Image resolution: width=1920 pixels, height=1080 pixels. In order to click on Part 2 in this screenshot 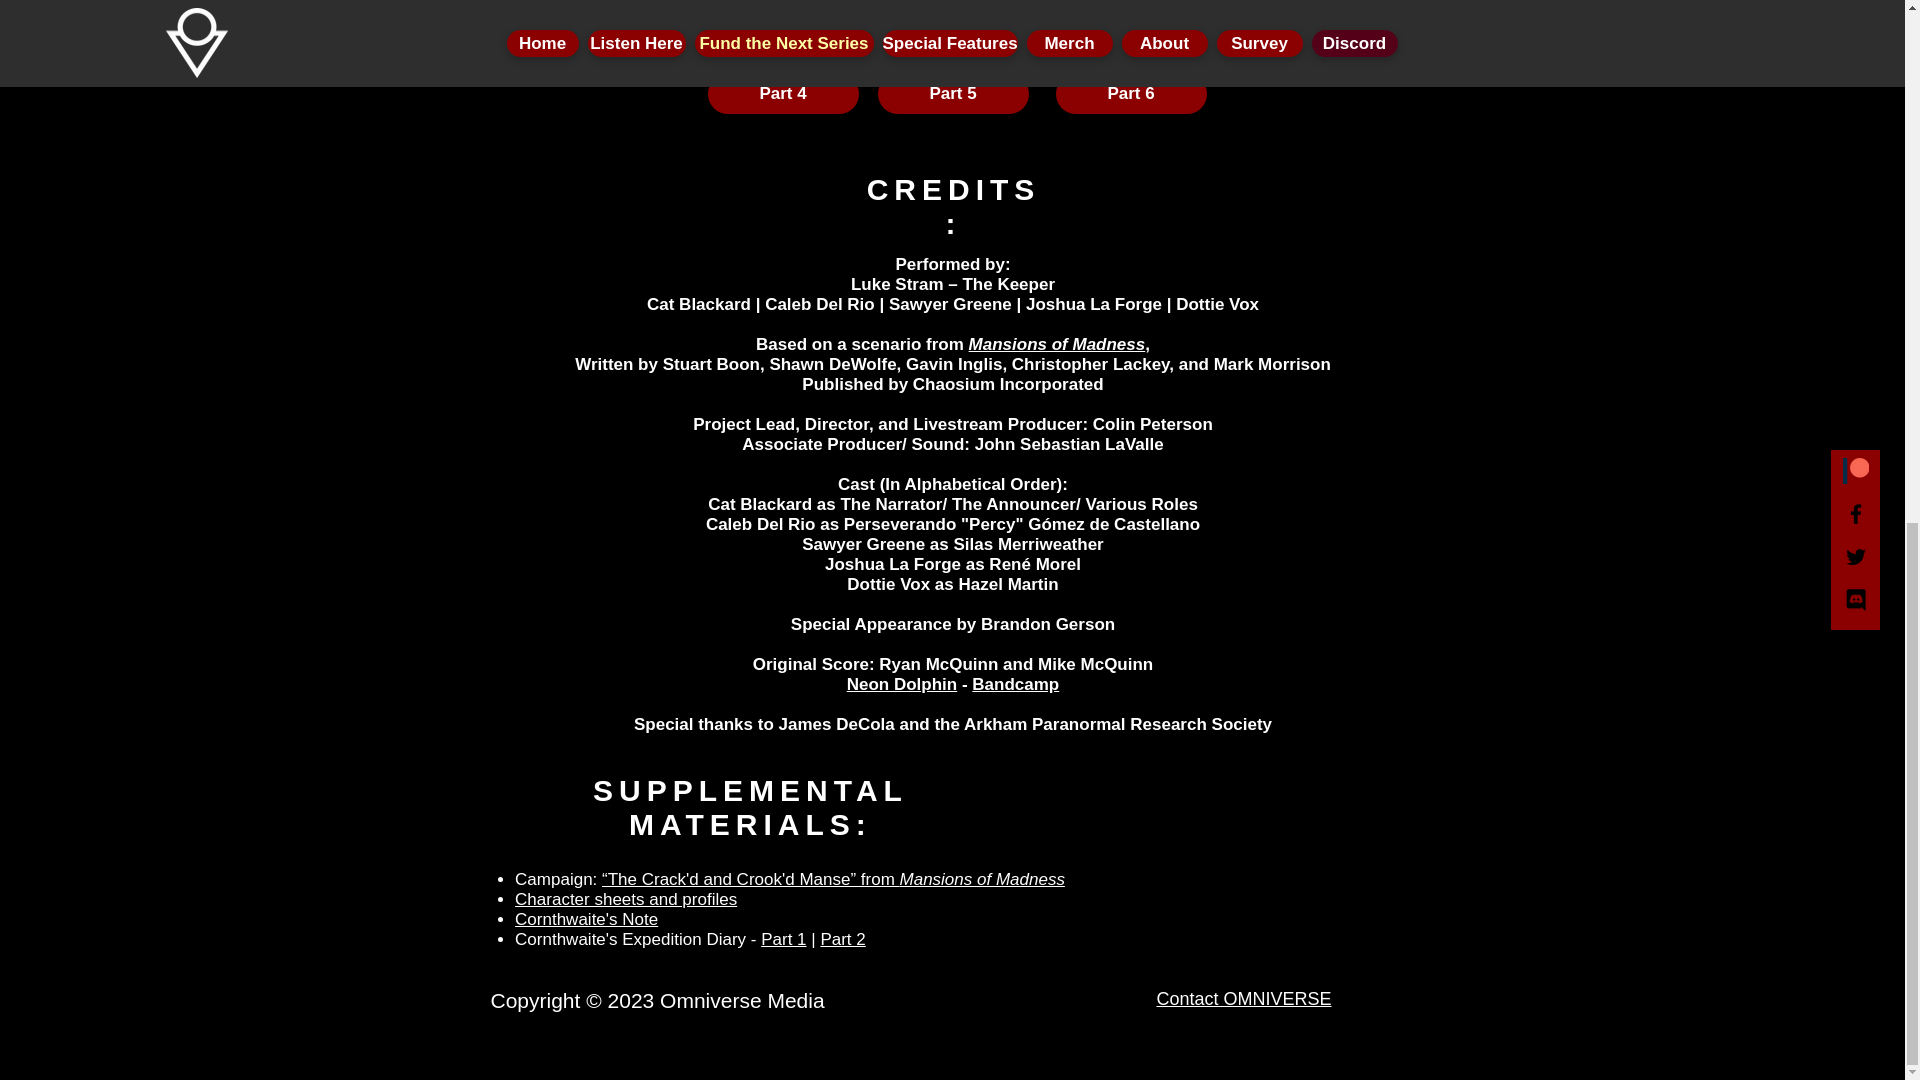, I will do `click(953, 30)`.